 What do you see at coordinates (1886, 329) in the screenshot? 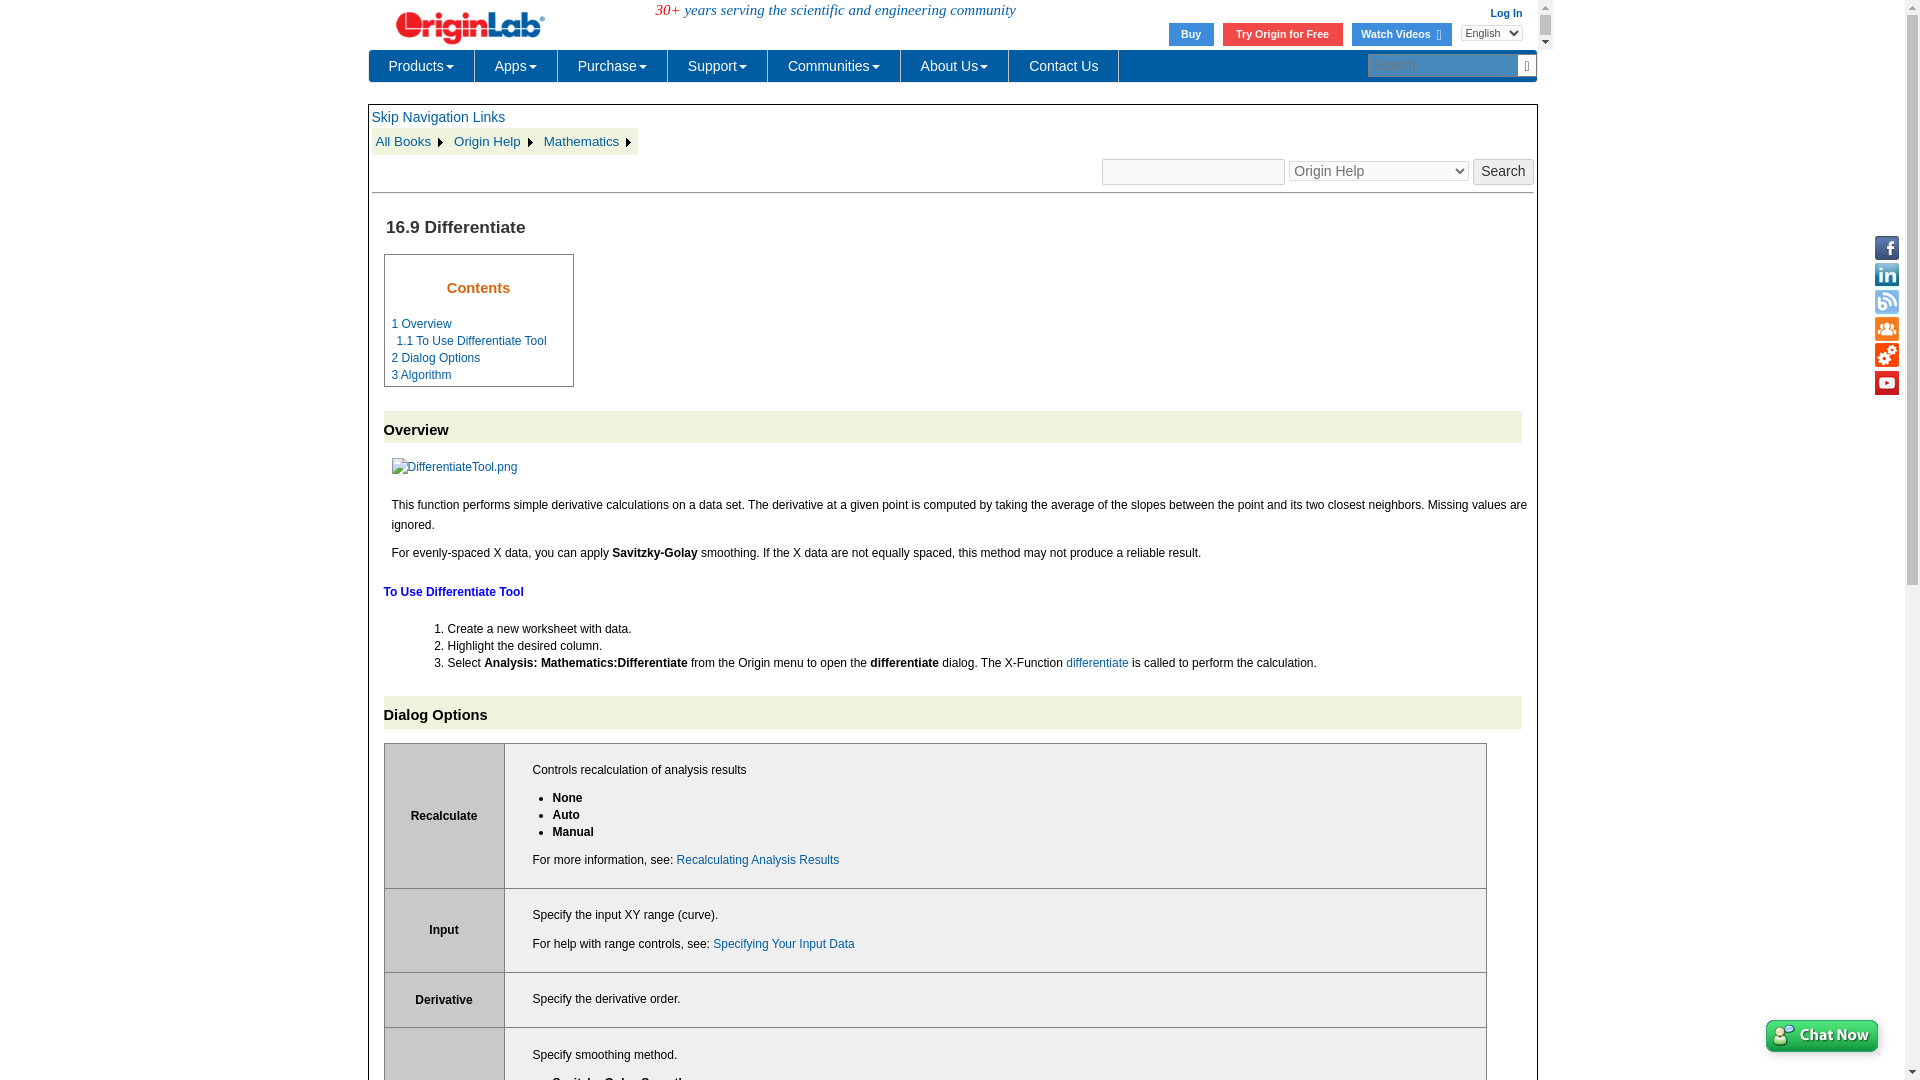
I see `Forum` at bounding box center [1886, 329].